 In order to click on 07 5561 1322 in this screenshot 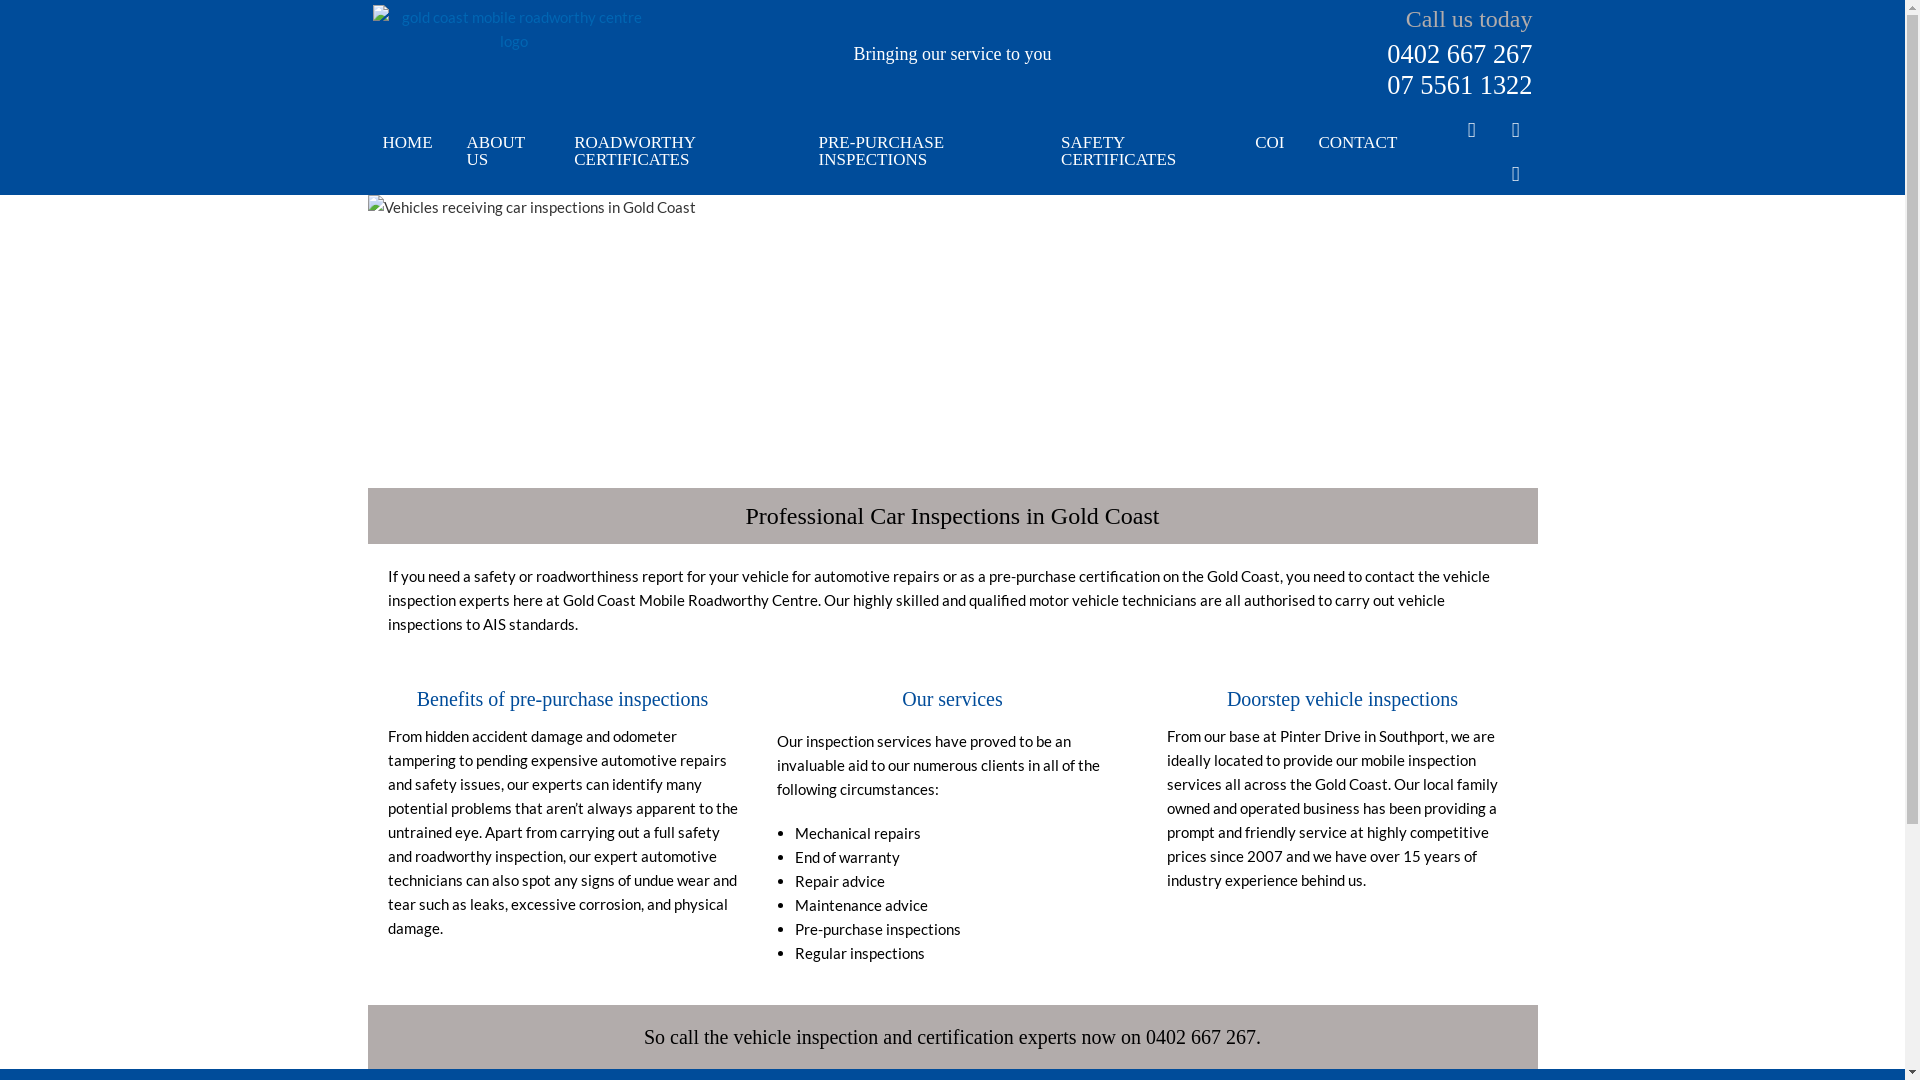, I will do `click(1460, 85)`.